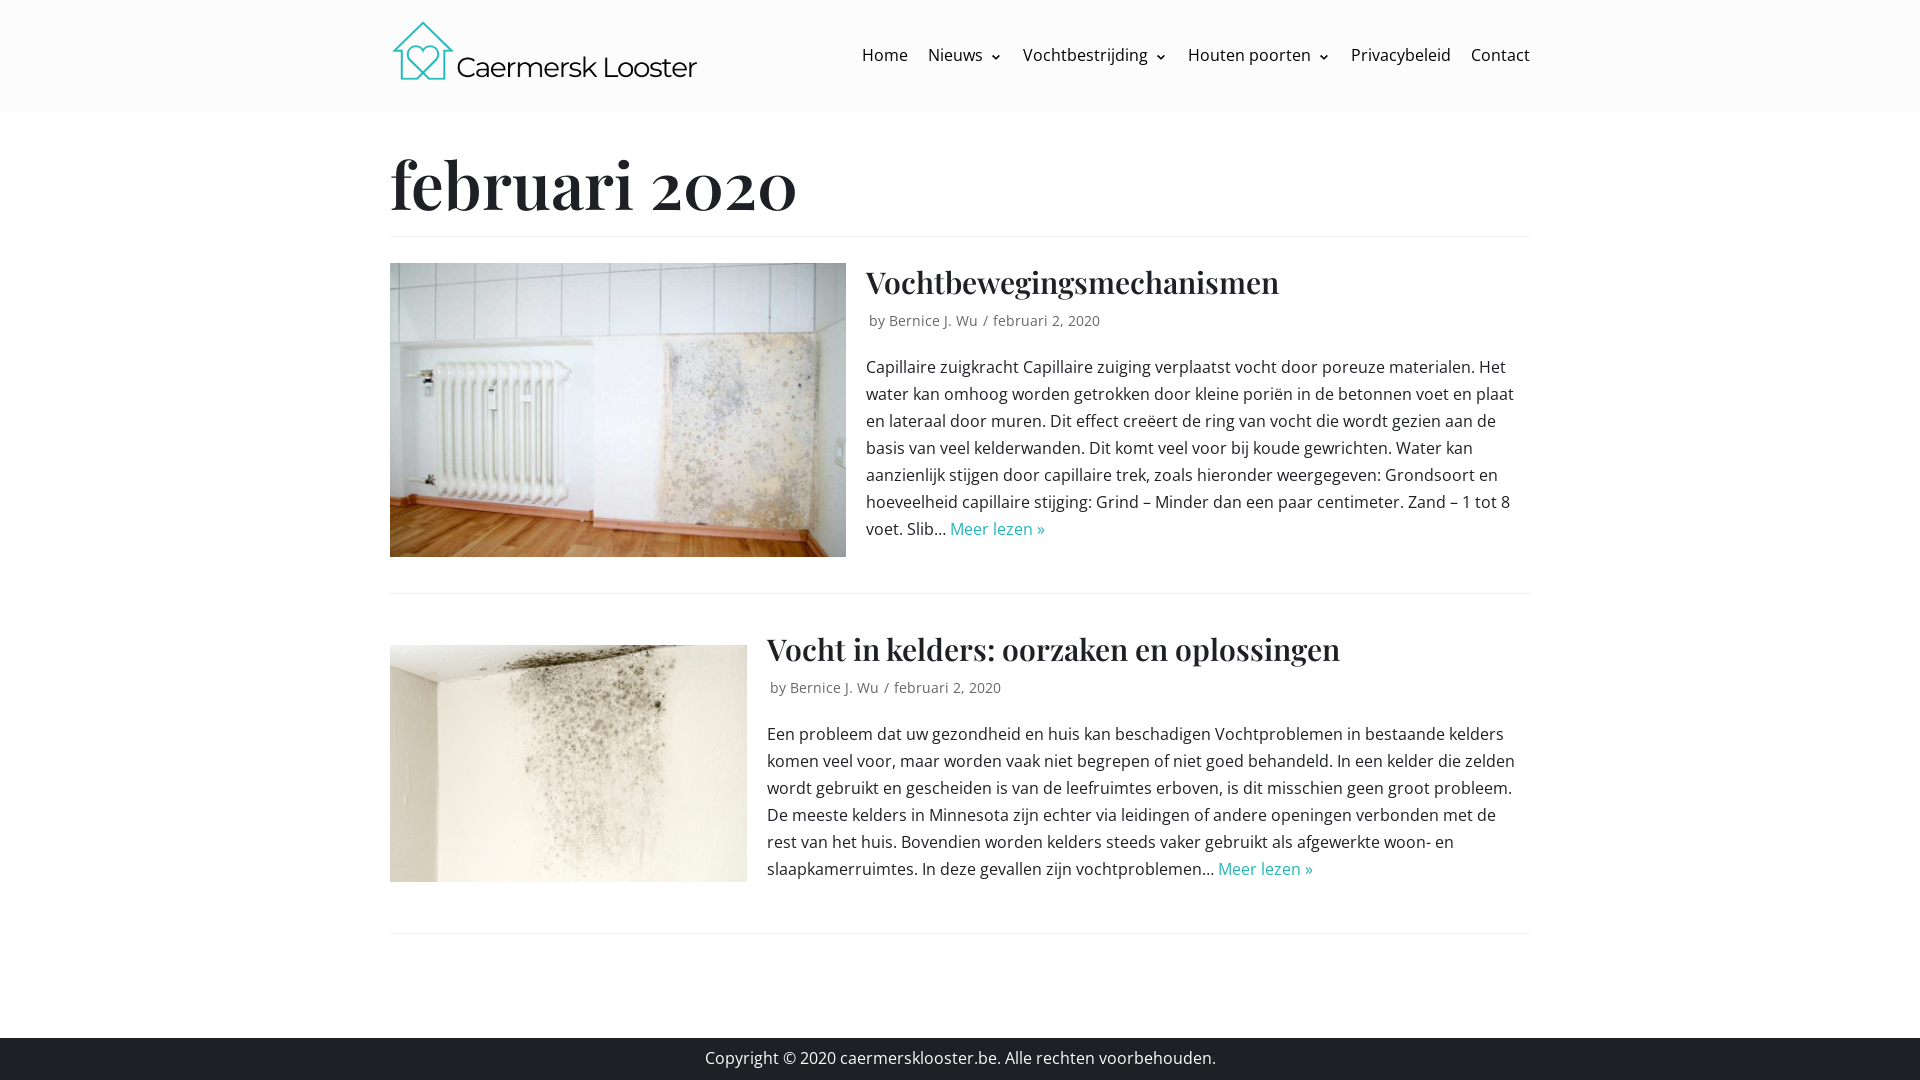 The width and height of the screenshot is (1920, 1080). What do you see at coordinates (20, 10) in the screenshot?
I see `Spring naar de inhoud` at bounding box center [20, 10].